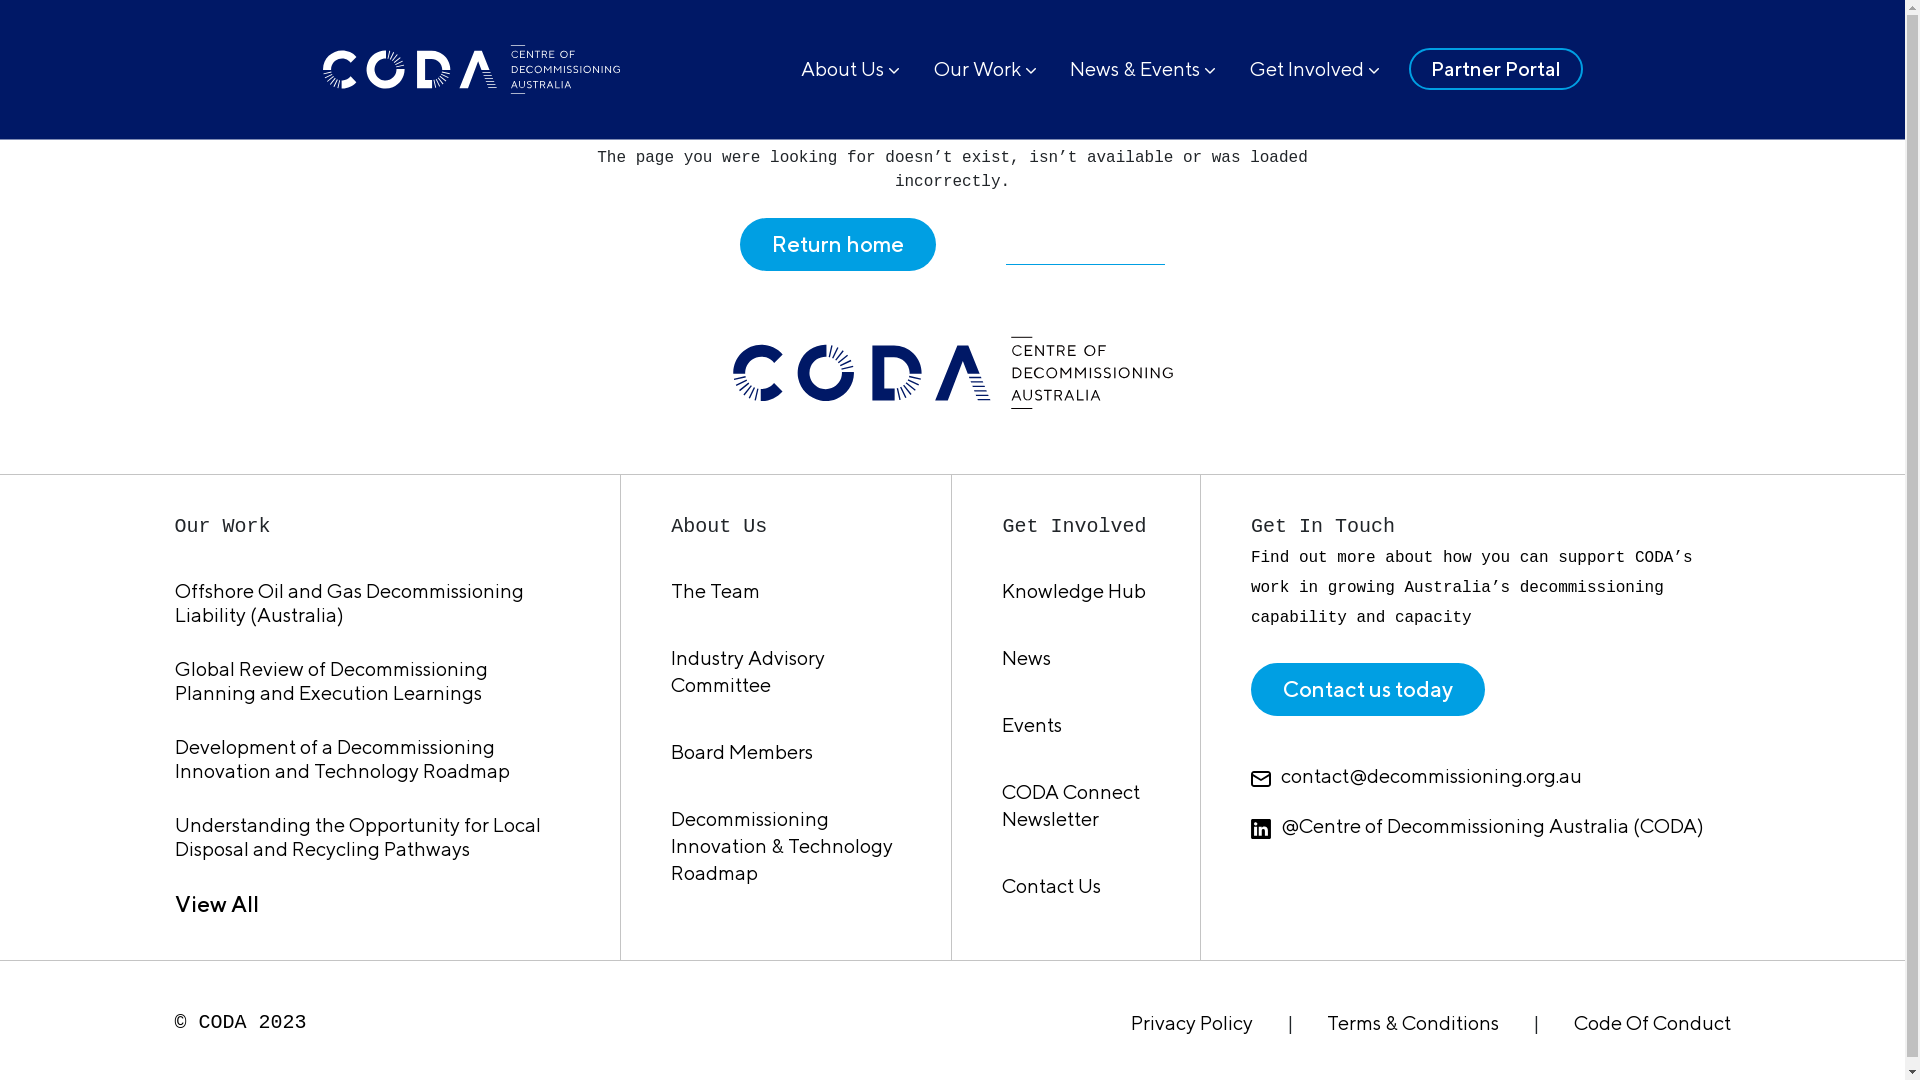 The width and height of the screenshot is (1920, 1080). What do you see at coordinates (1491, 776) in the screenshot?
I see `contact@decommissioning.org.au` at bounding box center [1491, 776].